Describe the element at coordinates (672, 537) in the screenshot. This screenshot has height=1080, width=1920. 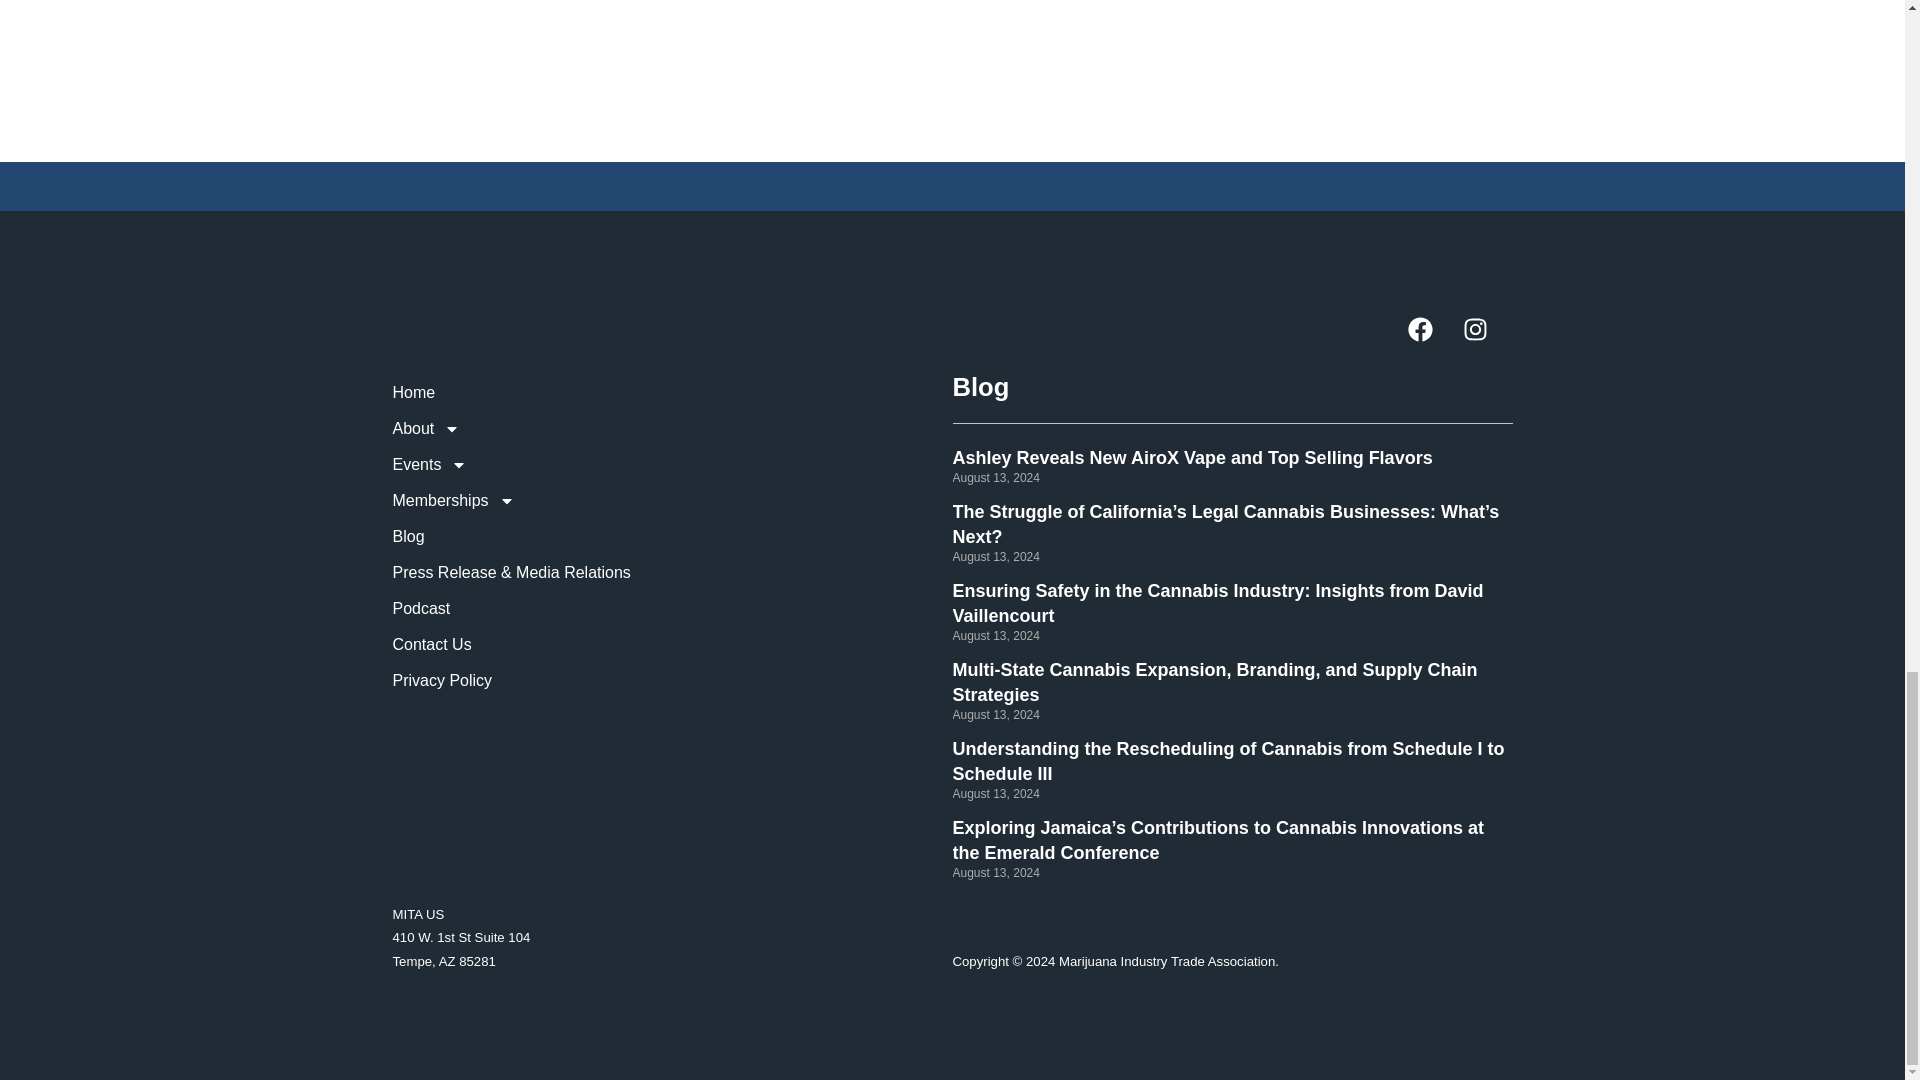
I see `Blog` at that location.